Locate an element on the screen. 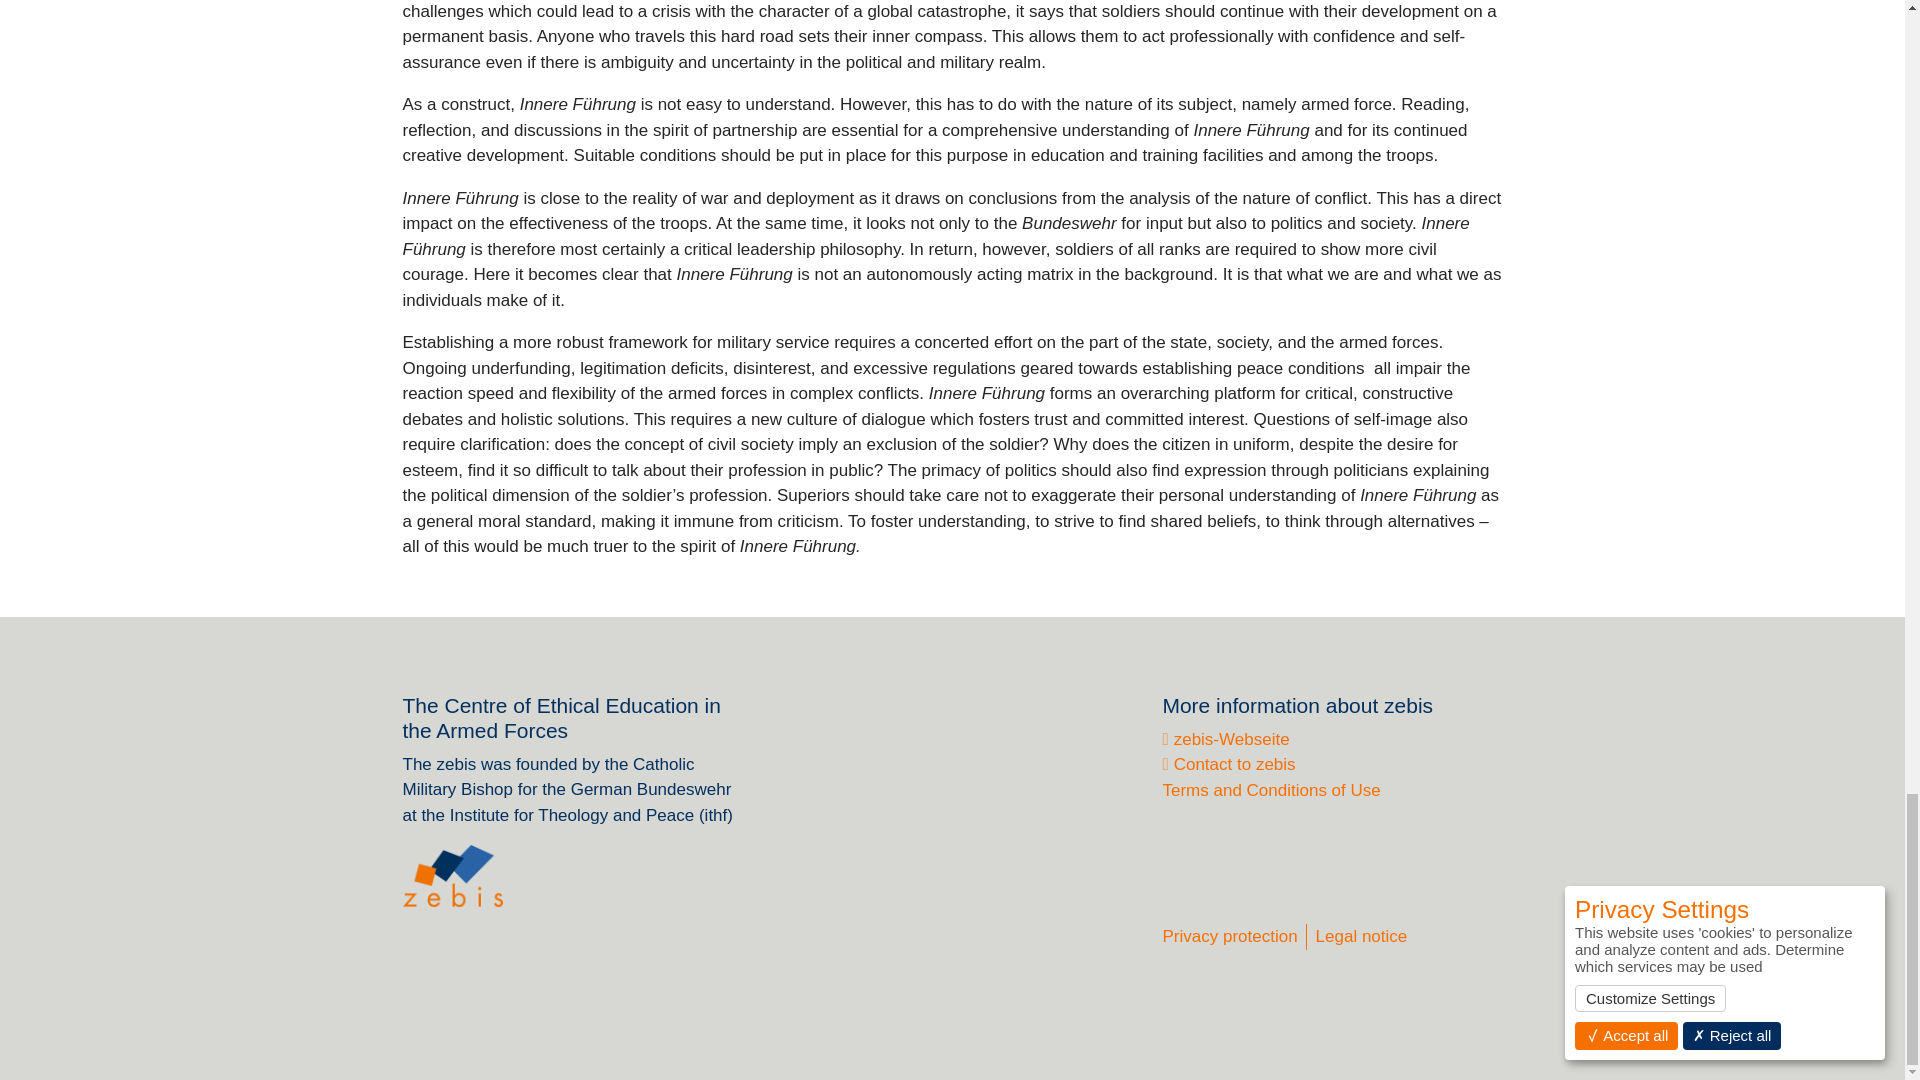 Image resolution: width=1920 pixels, height=1080 pixels. Contact to zebis is located at coordinates (1228, 764).